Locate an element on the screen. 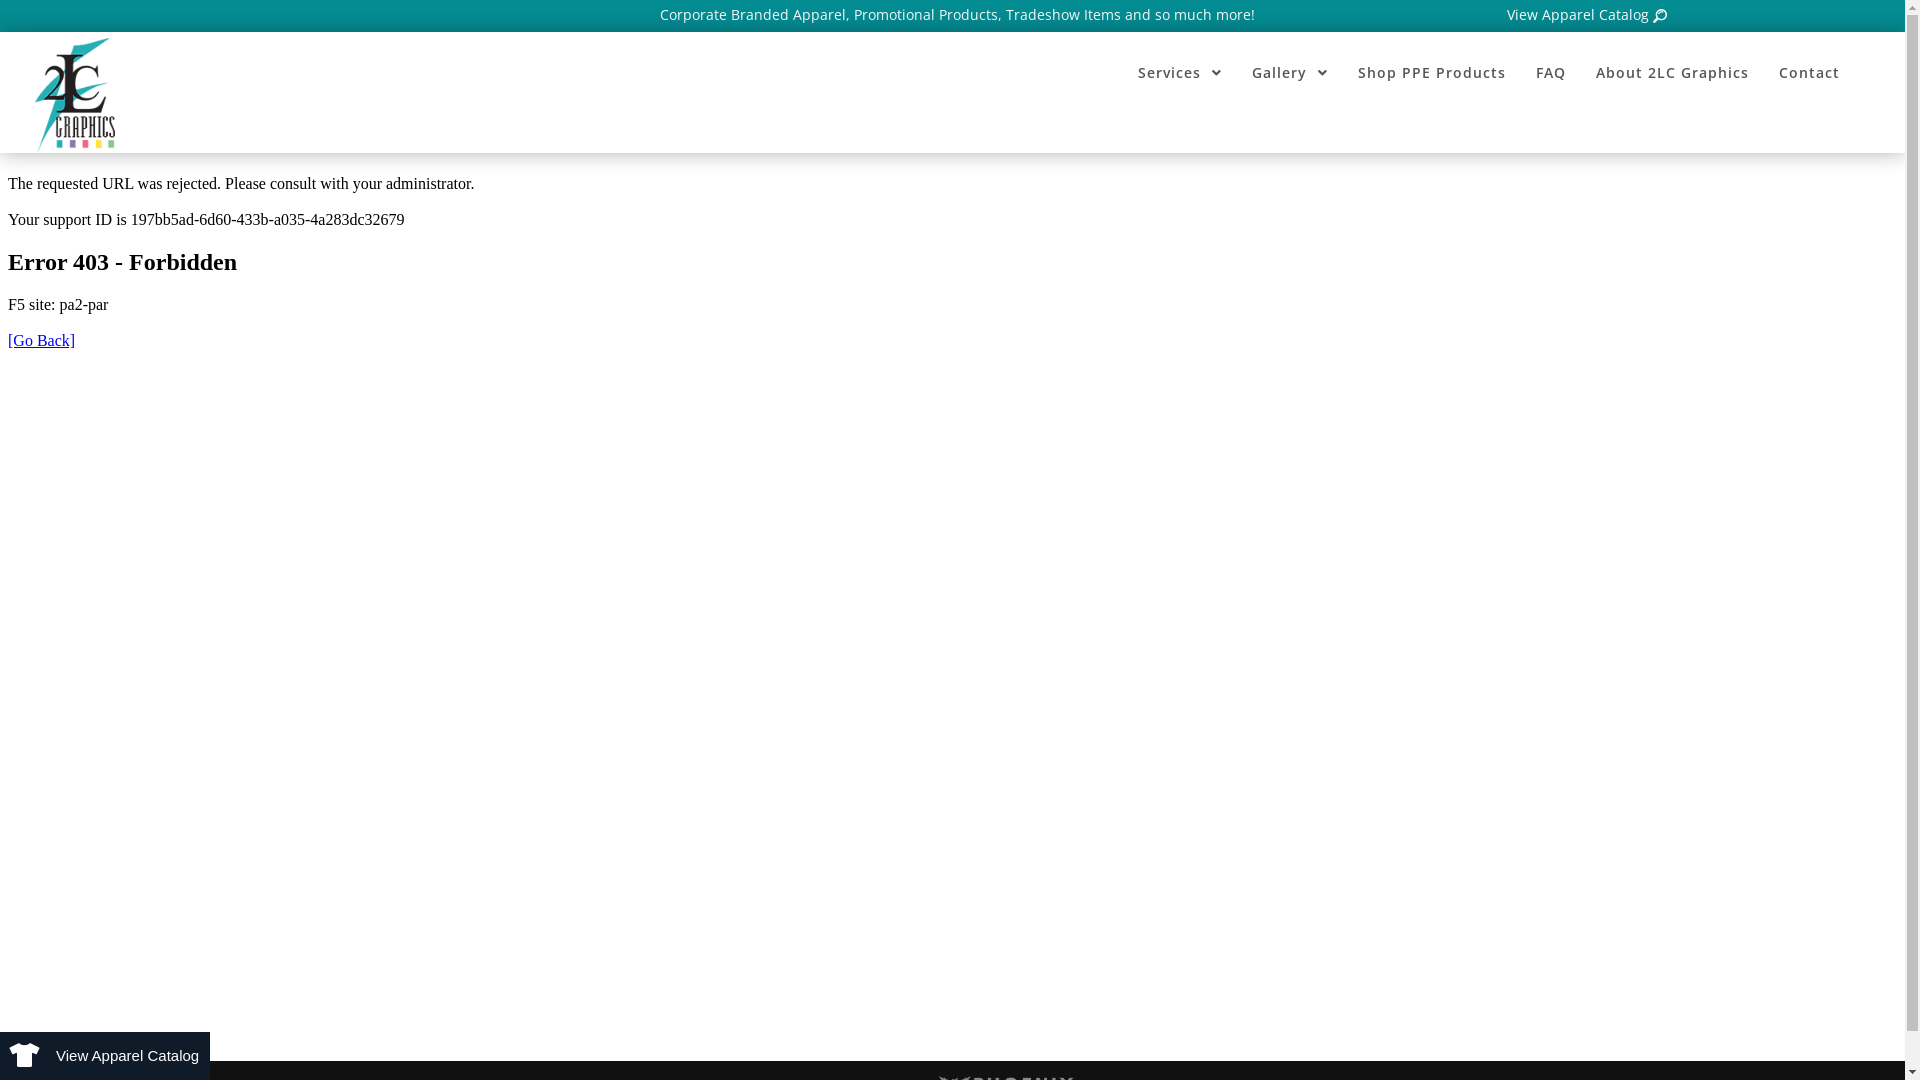 The image size is (1920, 1080). Shop PPE Products is located at coordinates (1432, 73).